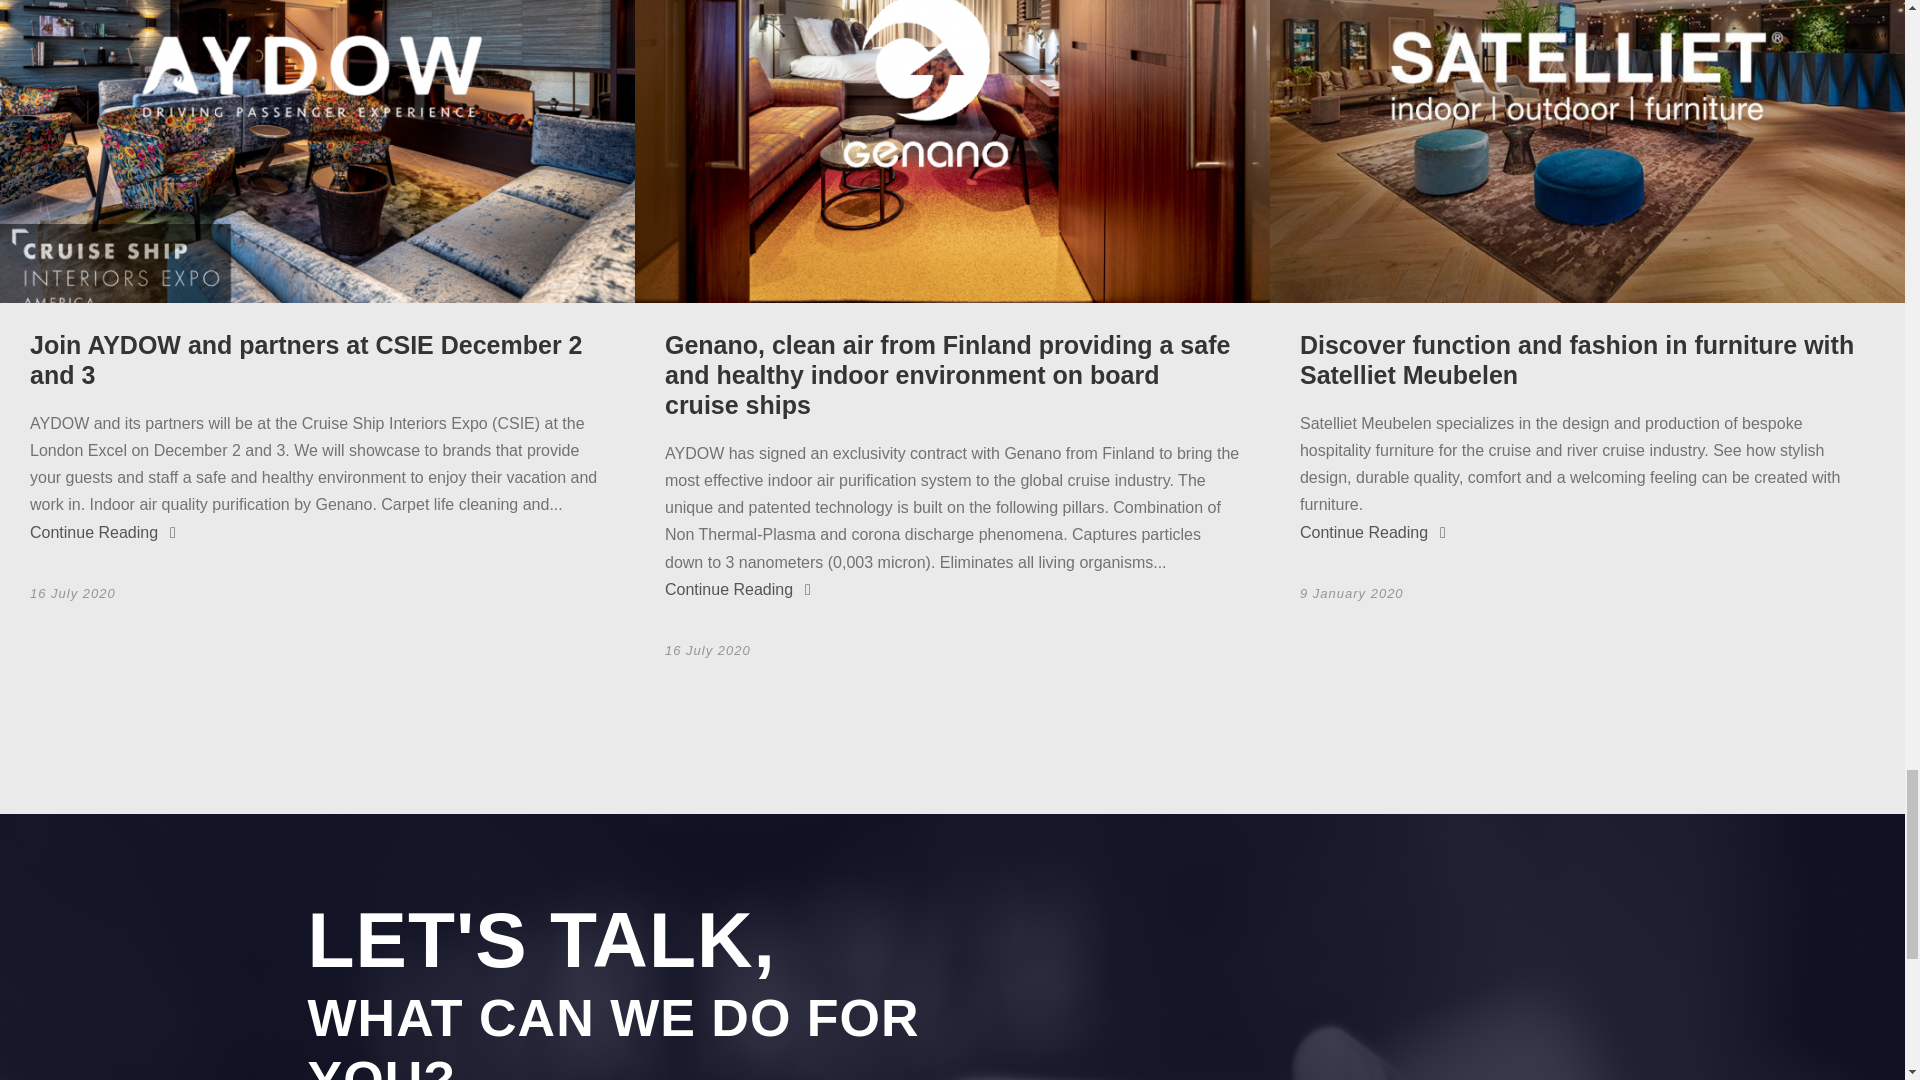 The image size is (1920, 1080). I want to click on Continue Reading, so click(737, 590).